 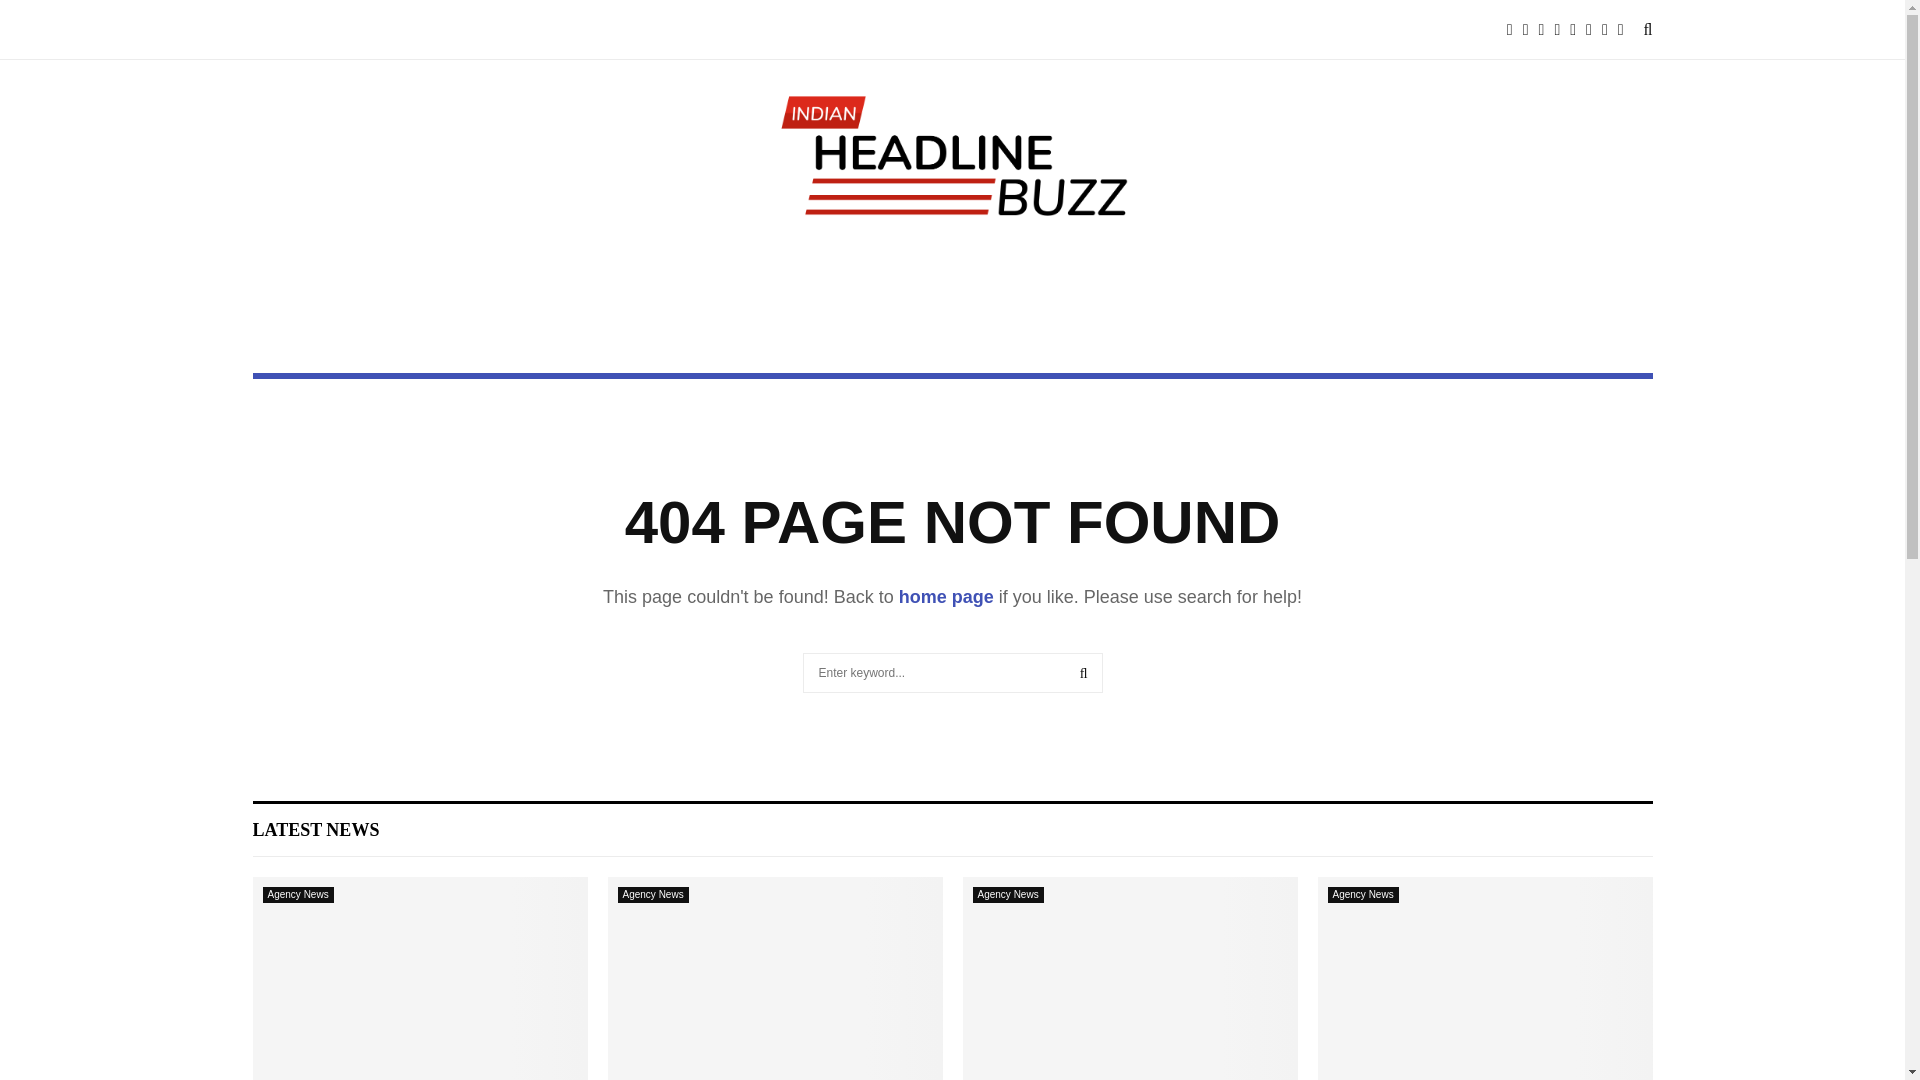 I want to click on LATEST NEWS, so click(x=314, y=830).